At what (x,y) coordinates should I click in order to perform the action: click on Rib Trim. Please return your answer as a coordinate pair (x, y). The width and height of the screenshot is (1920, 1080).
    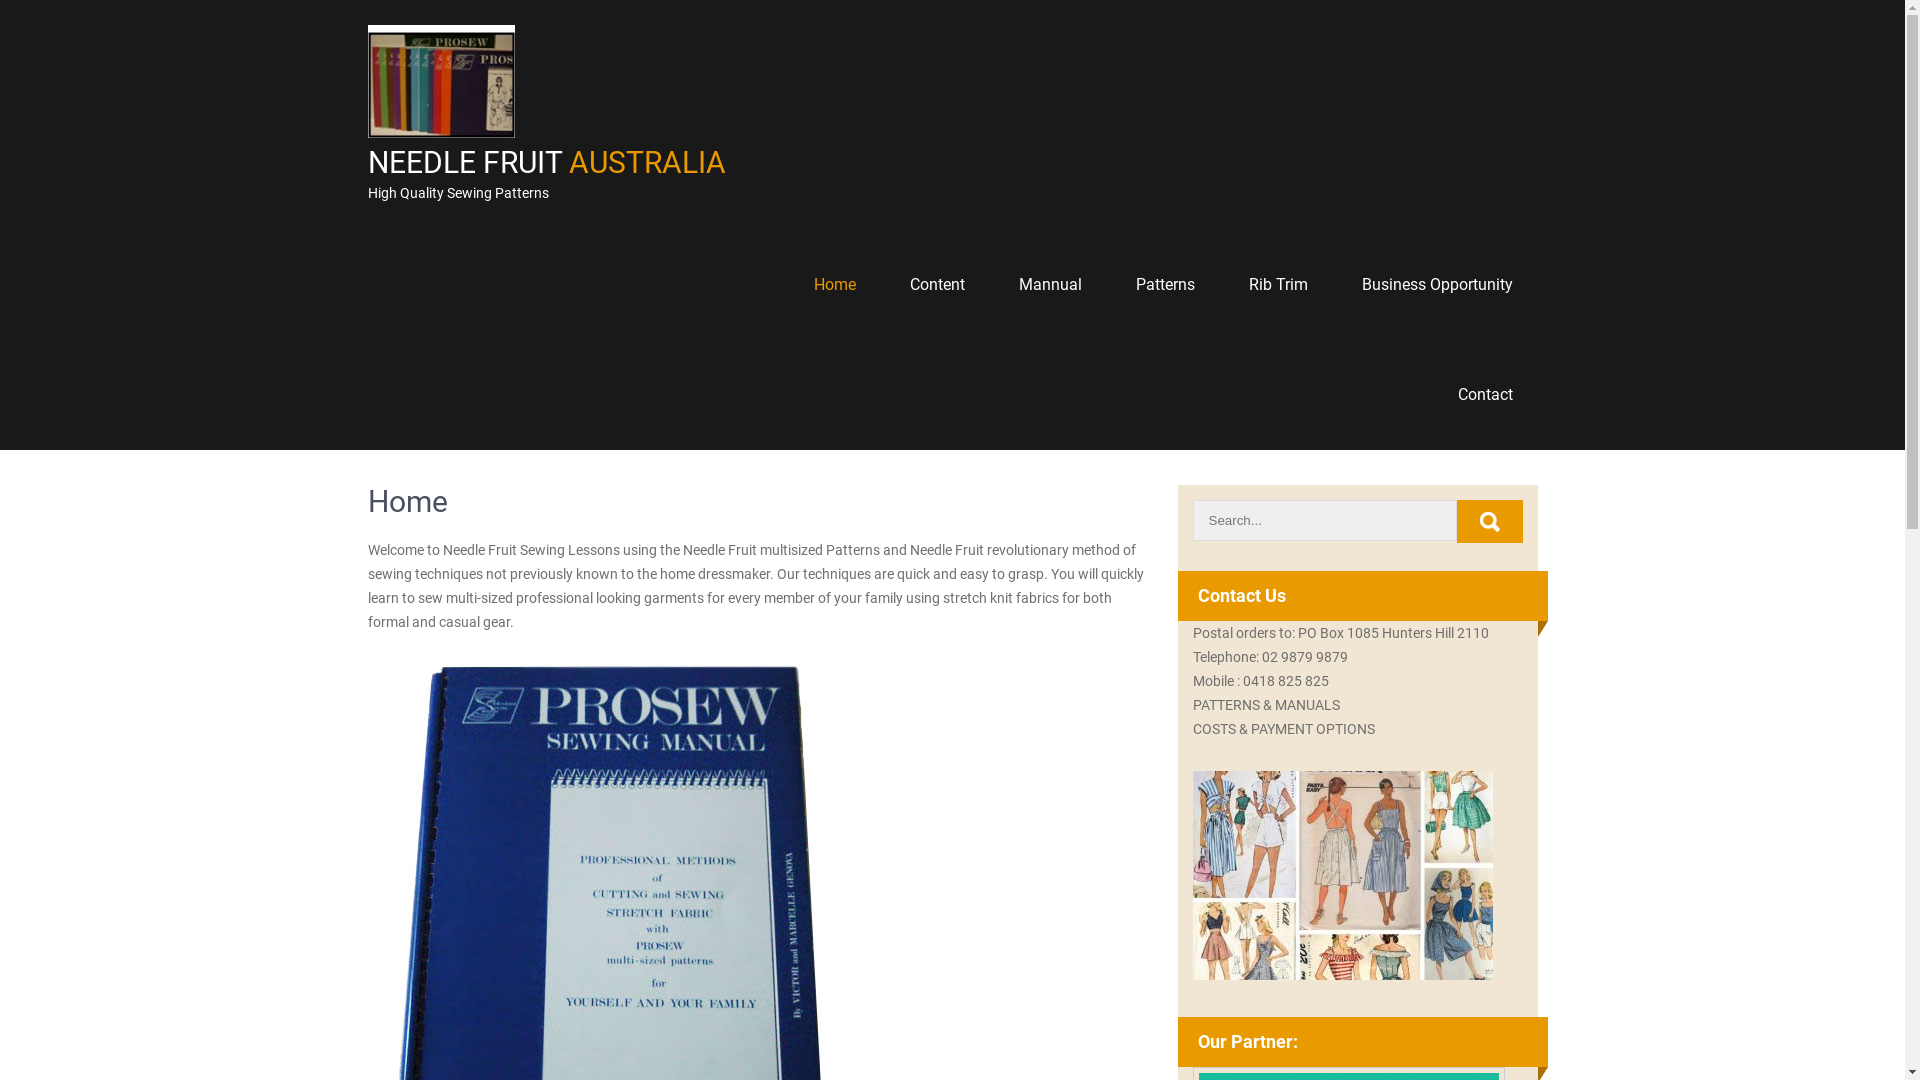
    Looking at the image, I should click on (1278, 285).